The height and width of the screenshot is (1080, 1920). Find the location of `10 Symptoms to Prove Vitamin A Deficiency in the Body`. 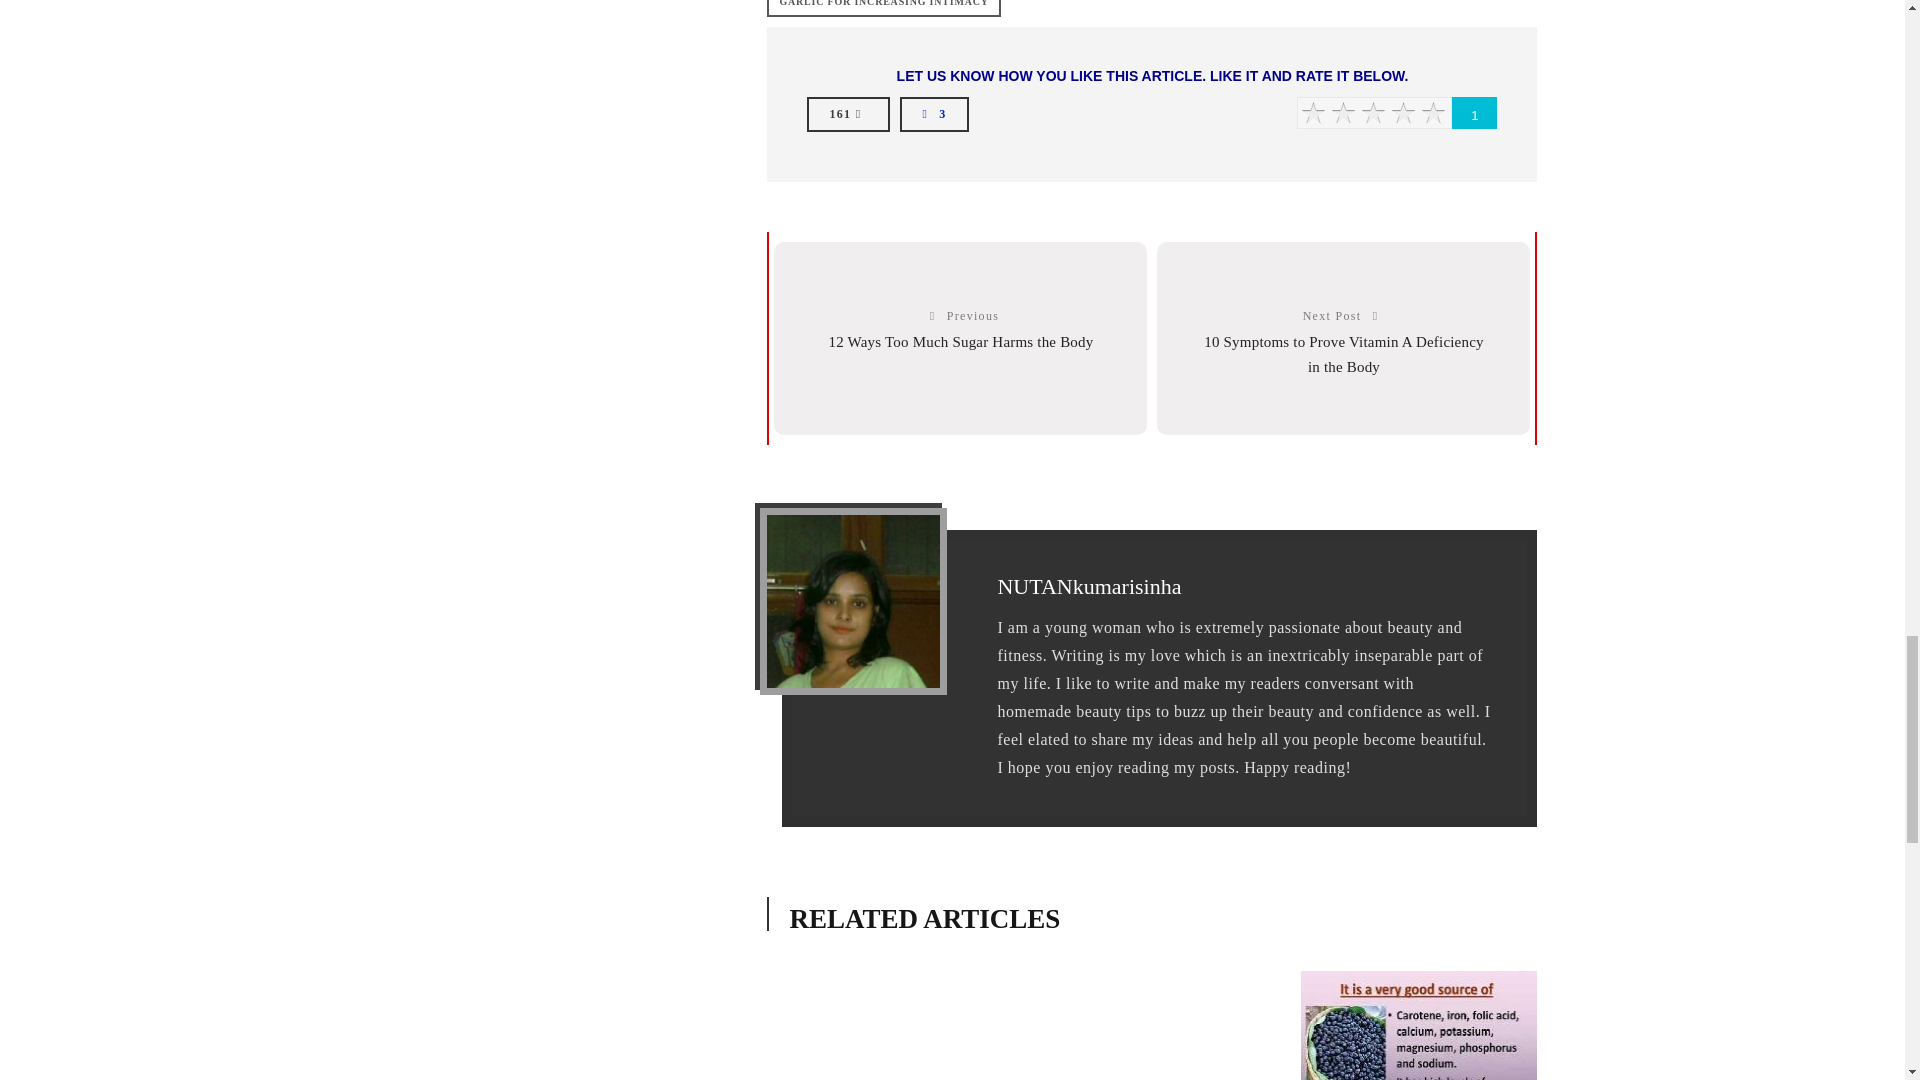

10 Symptoms to Prove Vitamin A Deficiency in the Body is located at coordinates (1344, 354).